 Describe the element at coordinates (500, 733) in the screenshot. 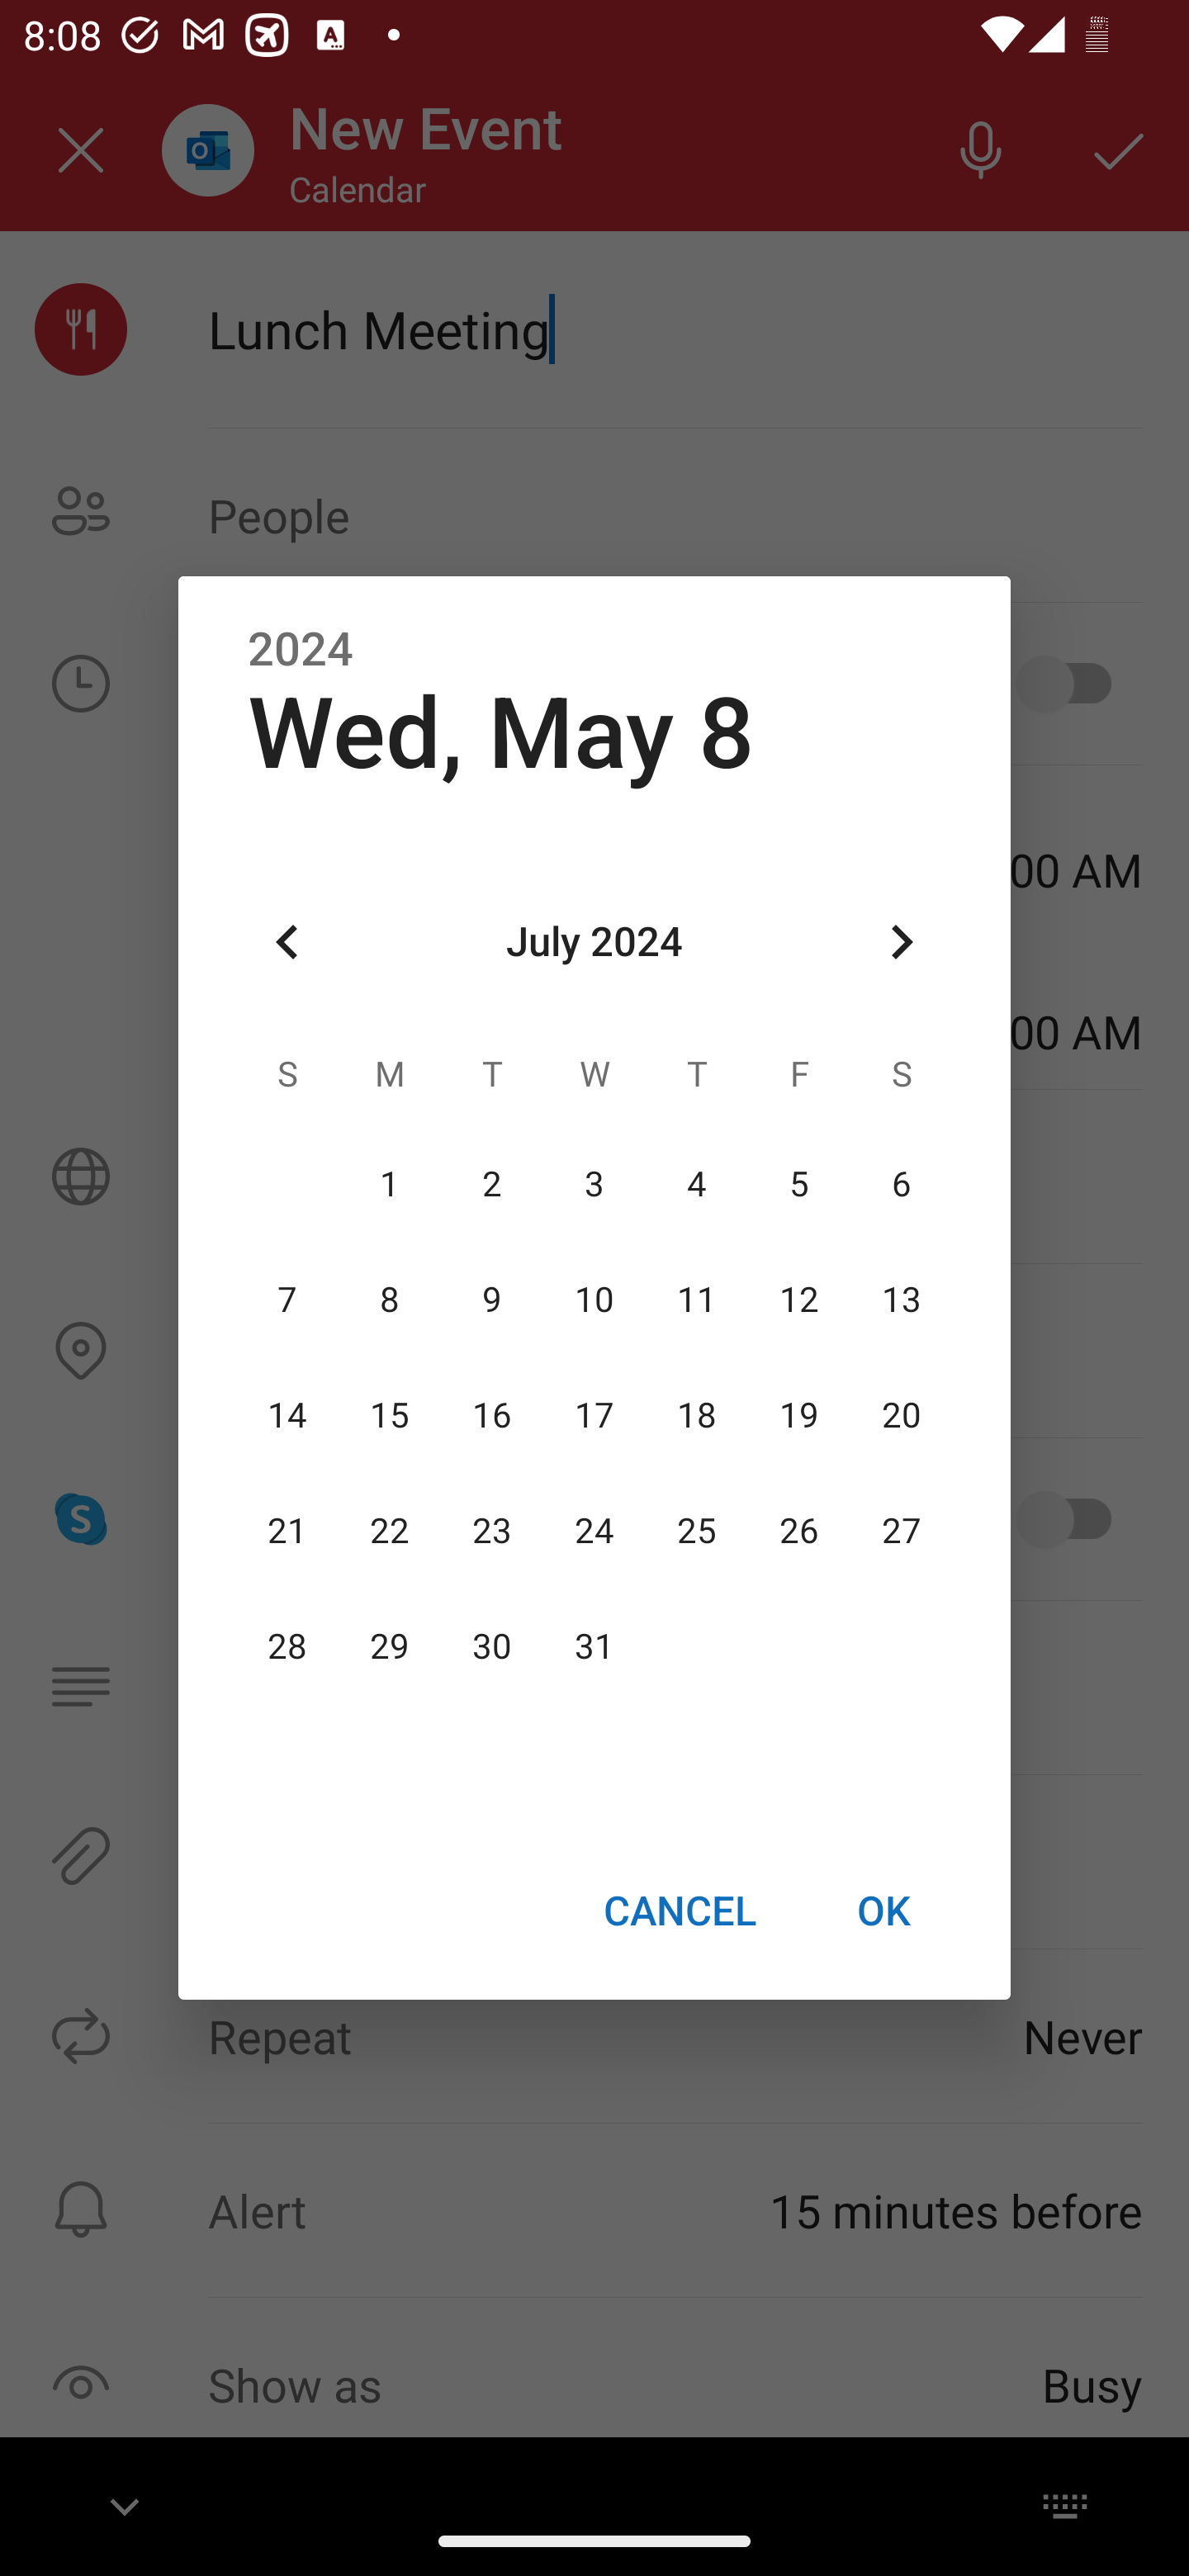

I see `Wed, May 8` at that location.